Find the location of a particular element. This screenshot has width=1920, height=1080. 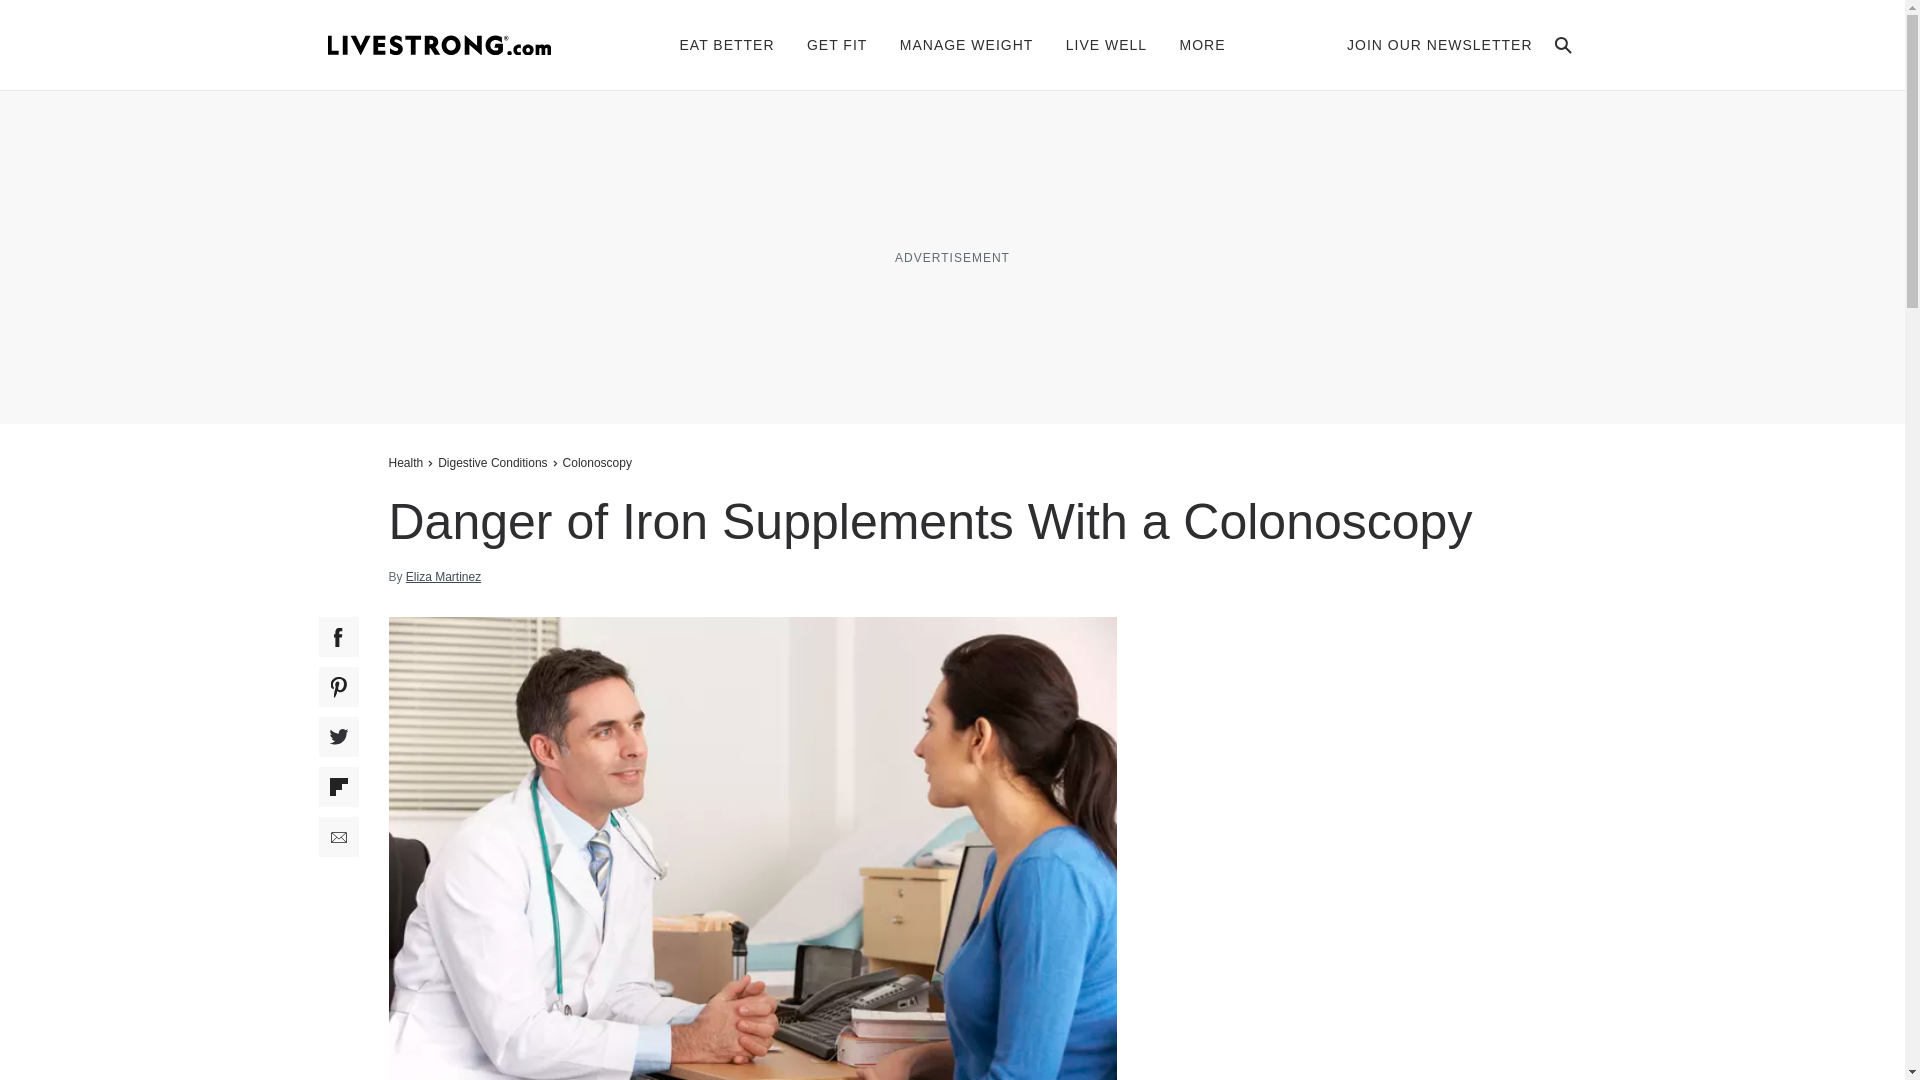

LIVE WELL is located at coordinates (1106, 44).